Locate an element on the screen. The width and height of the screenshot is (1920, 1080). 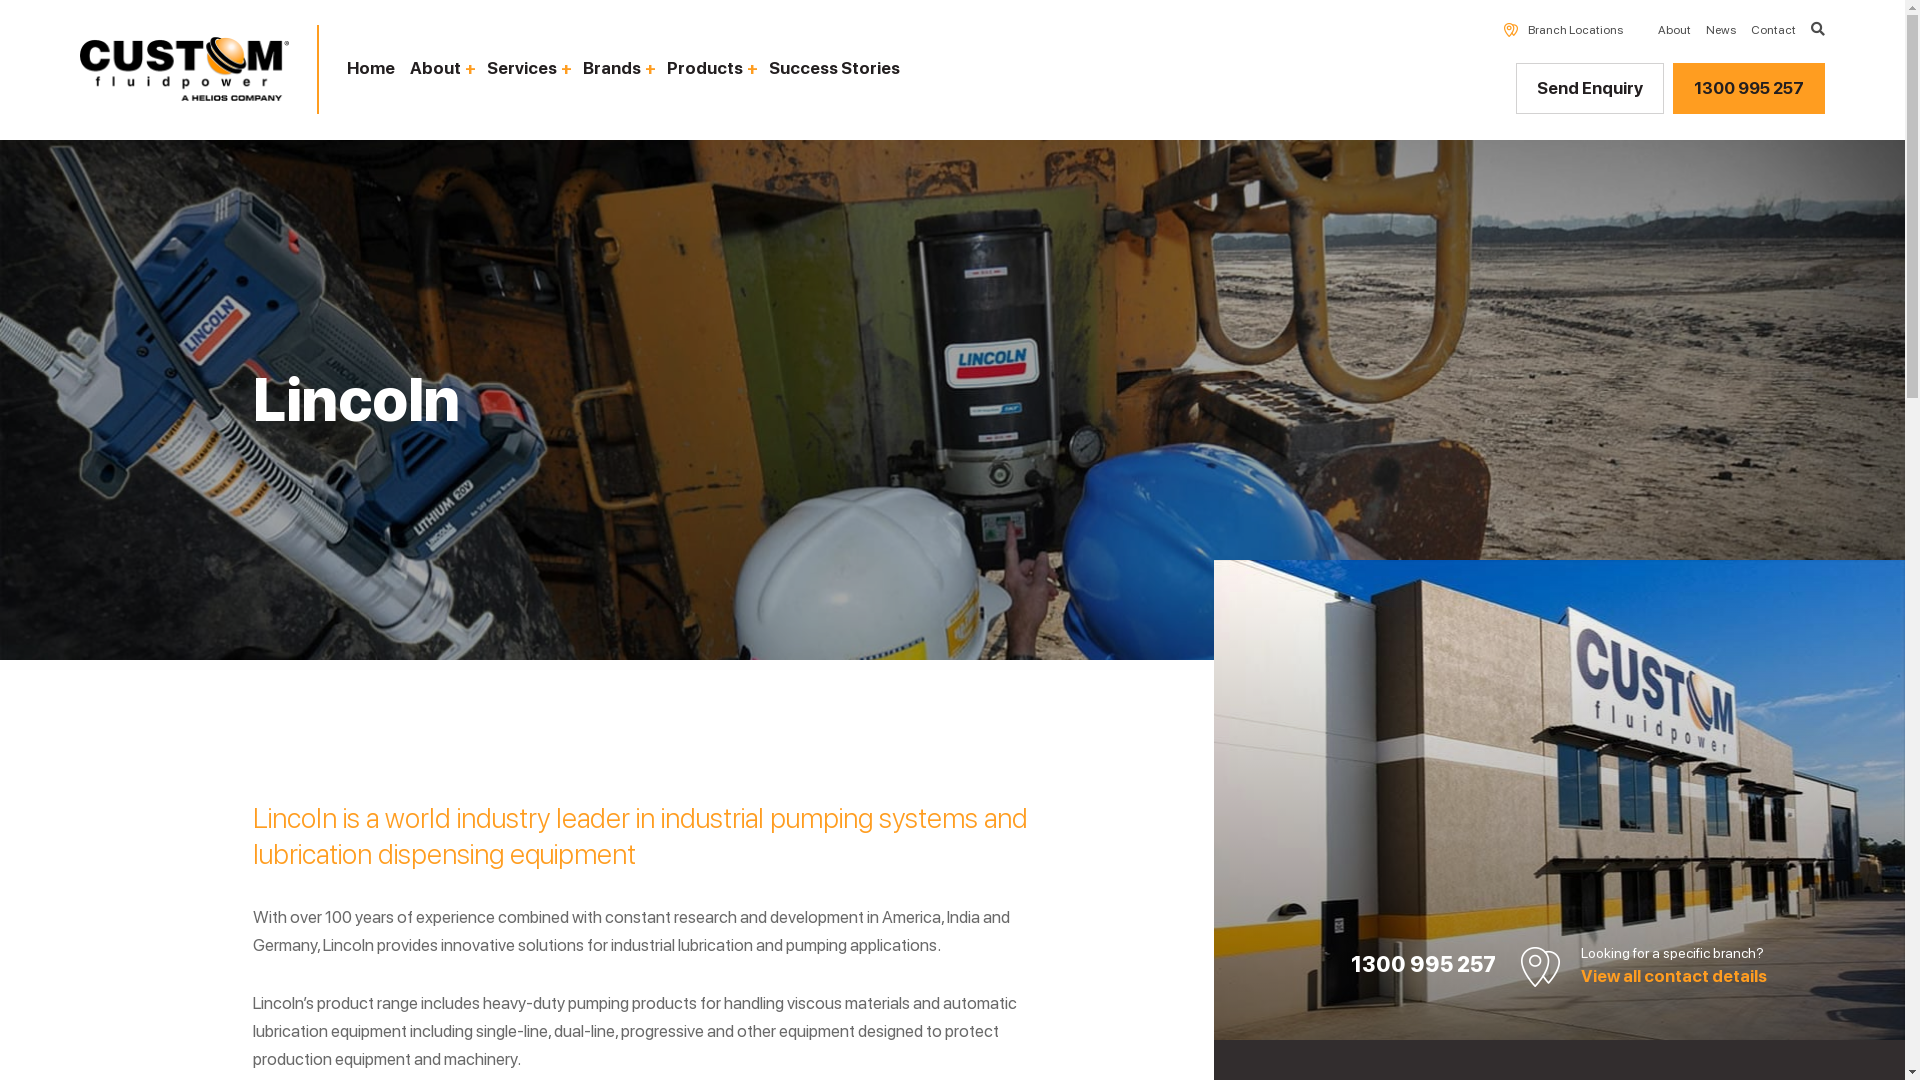
View all contact details is located at coordinates (1674, 976).